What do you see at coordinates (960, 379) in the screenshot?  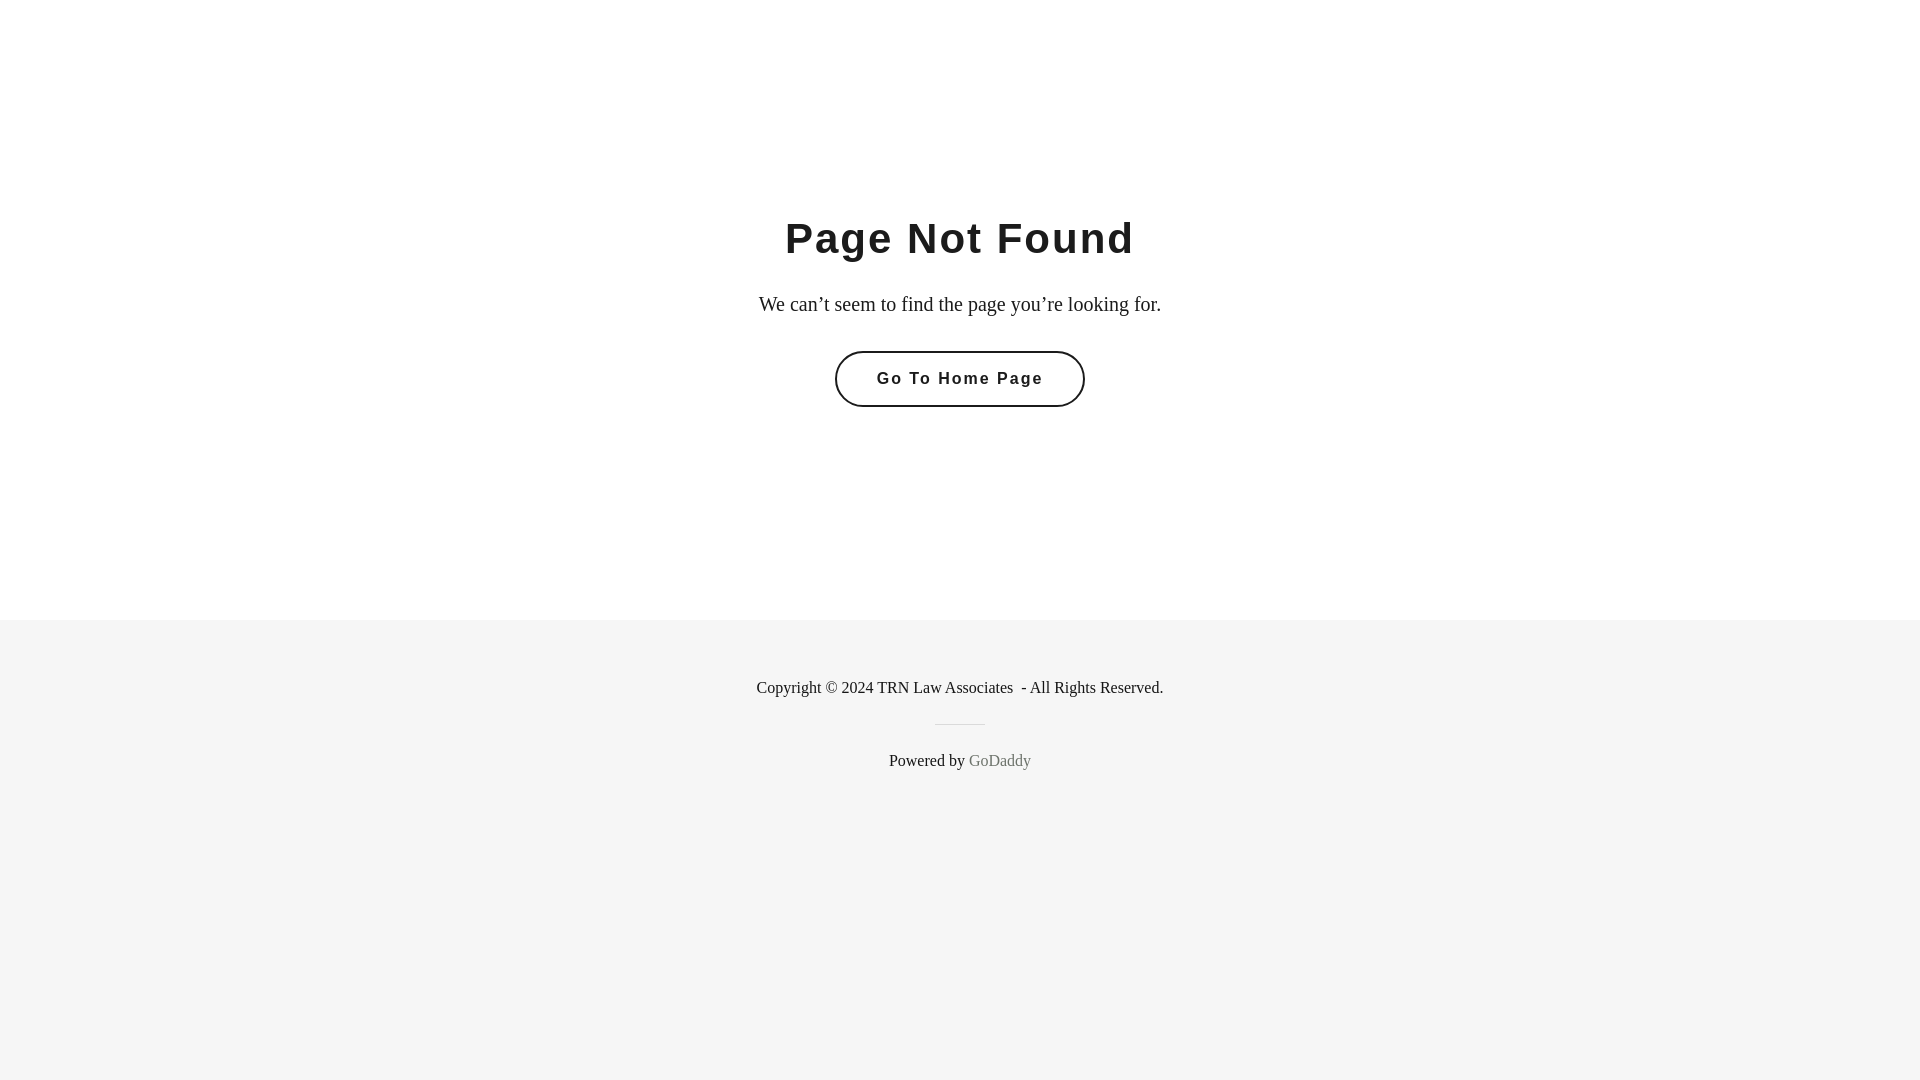 I see `Go To Home Page` at bounding box center [960, 379].